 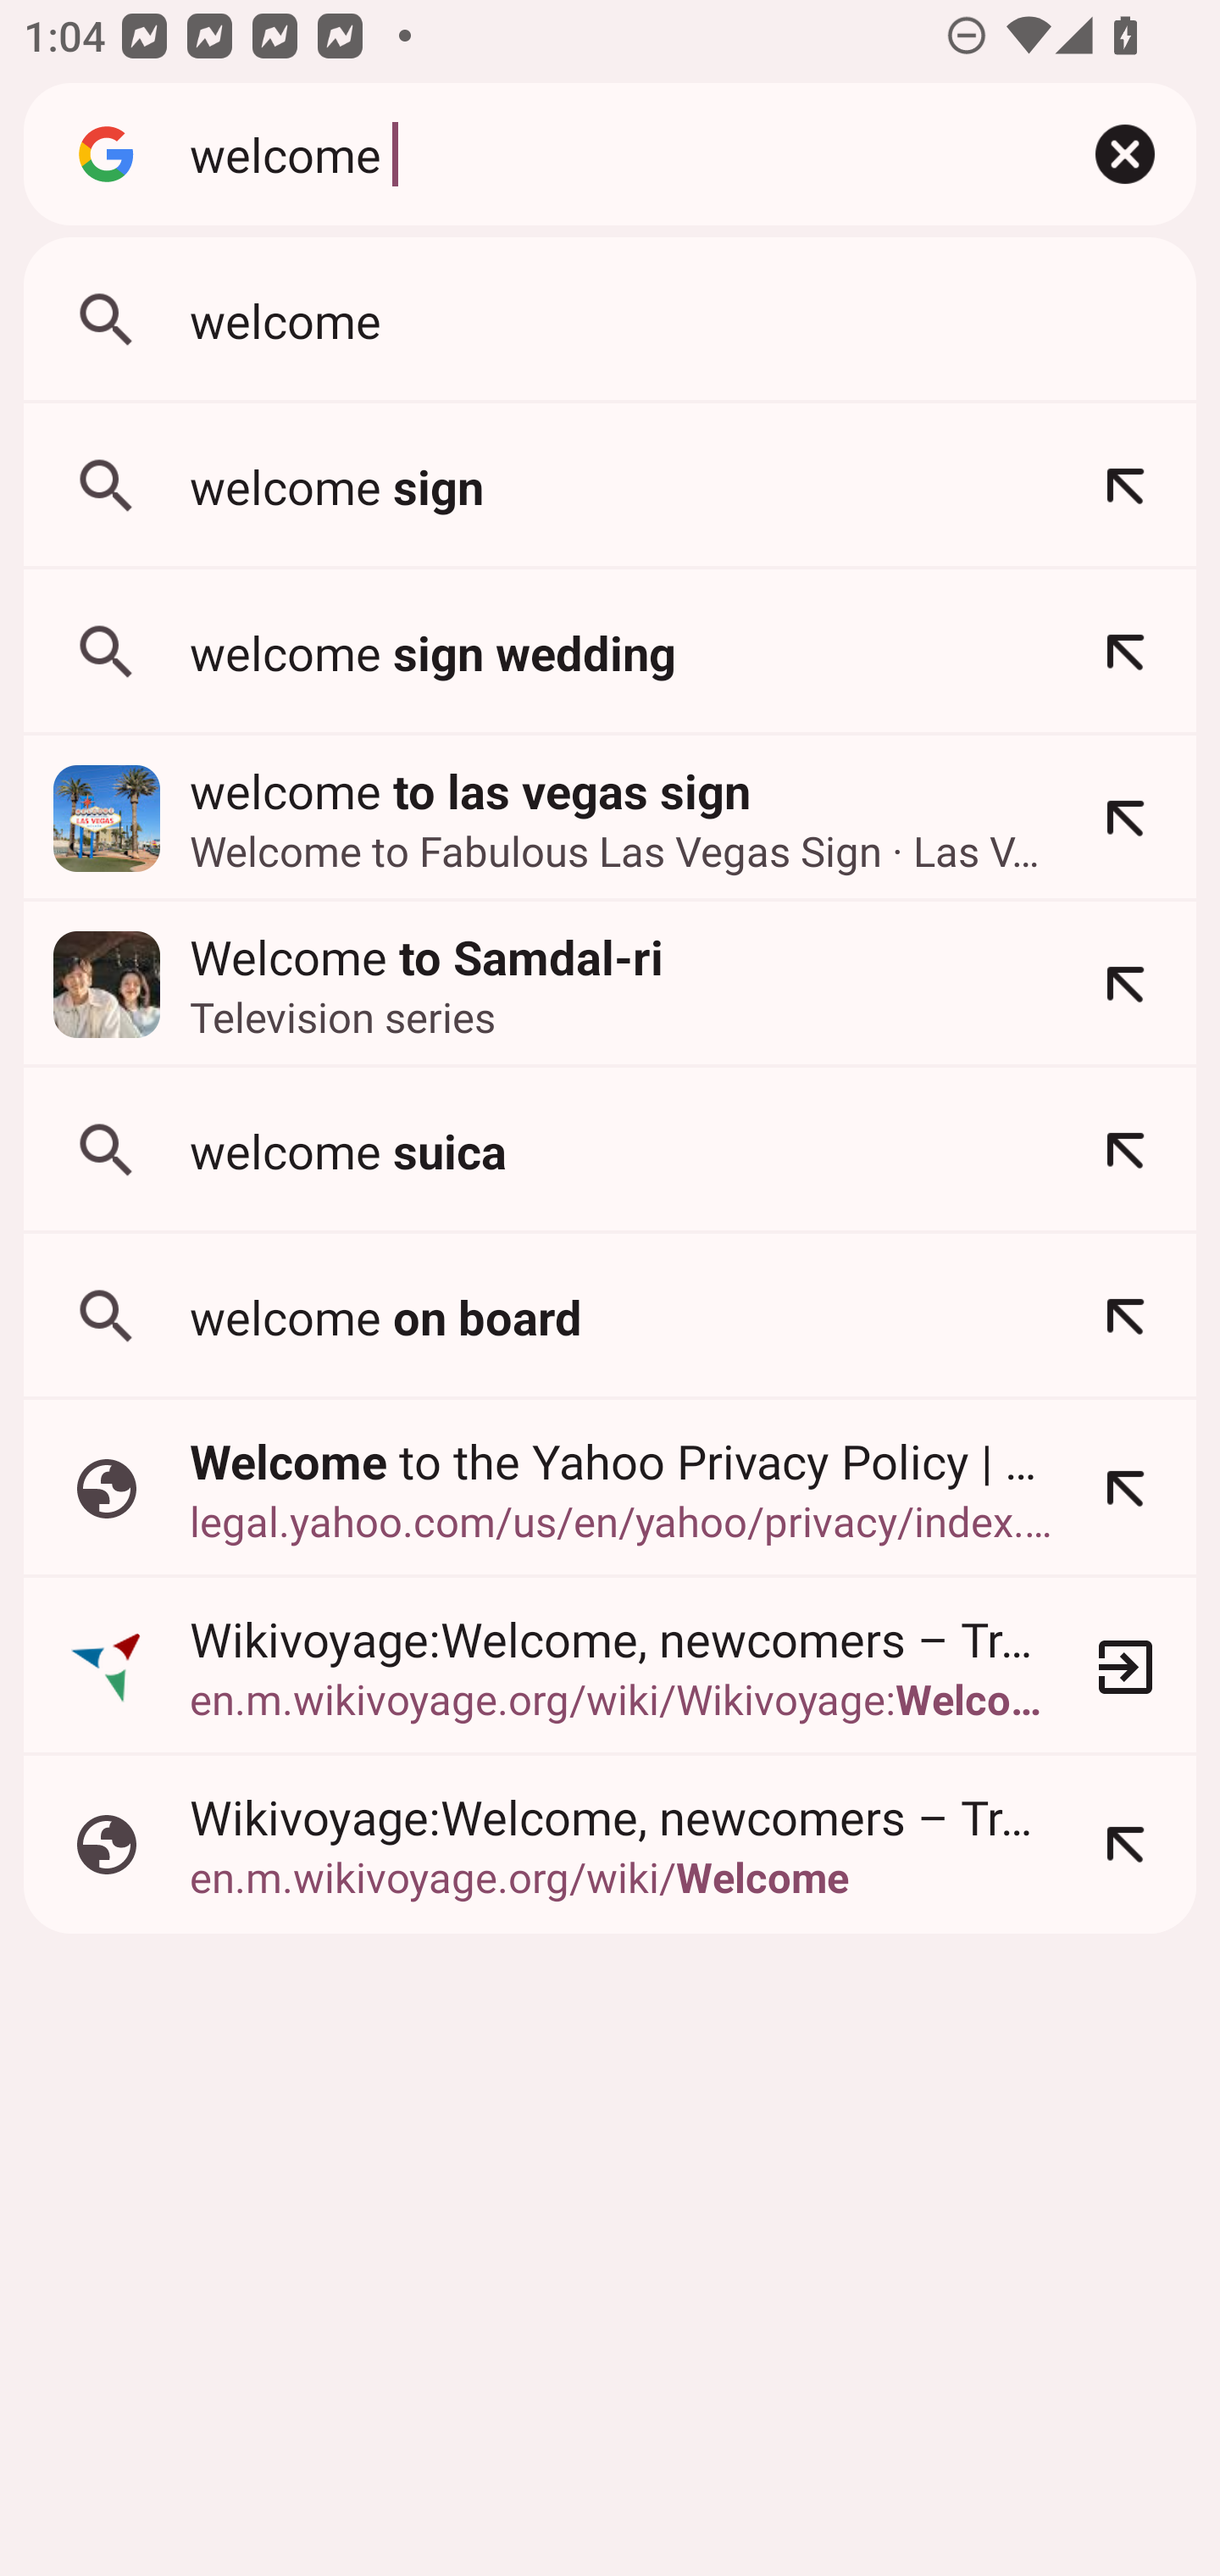 What do you see at coordinates (1125, 984) in the screenshot?
I see `Refine: welcome to samdalri` at bounding box center [1125, 984].